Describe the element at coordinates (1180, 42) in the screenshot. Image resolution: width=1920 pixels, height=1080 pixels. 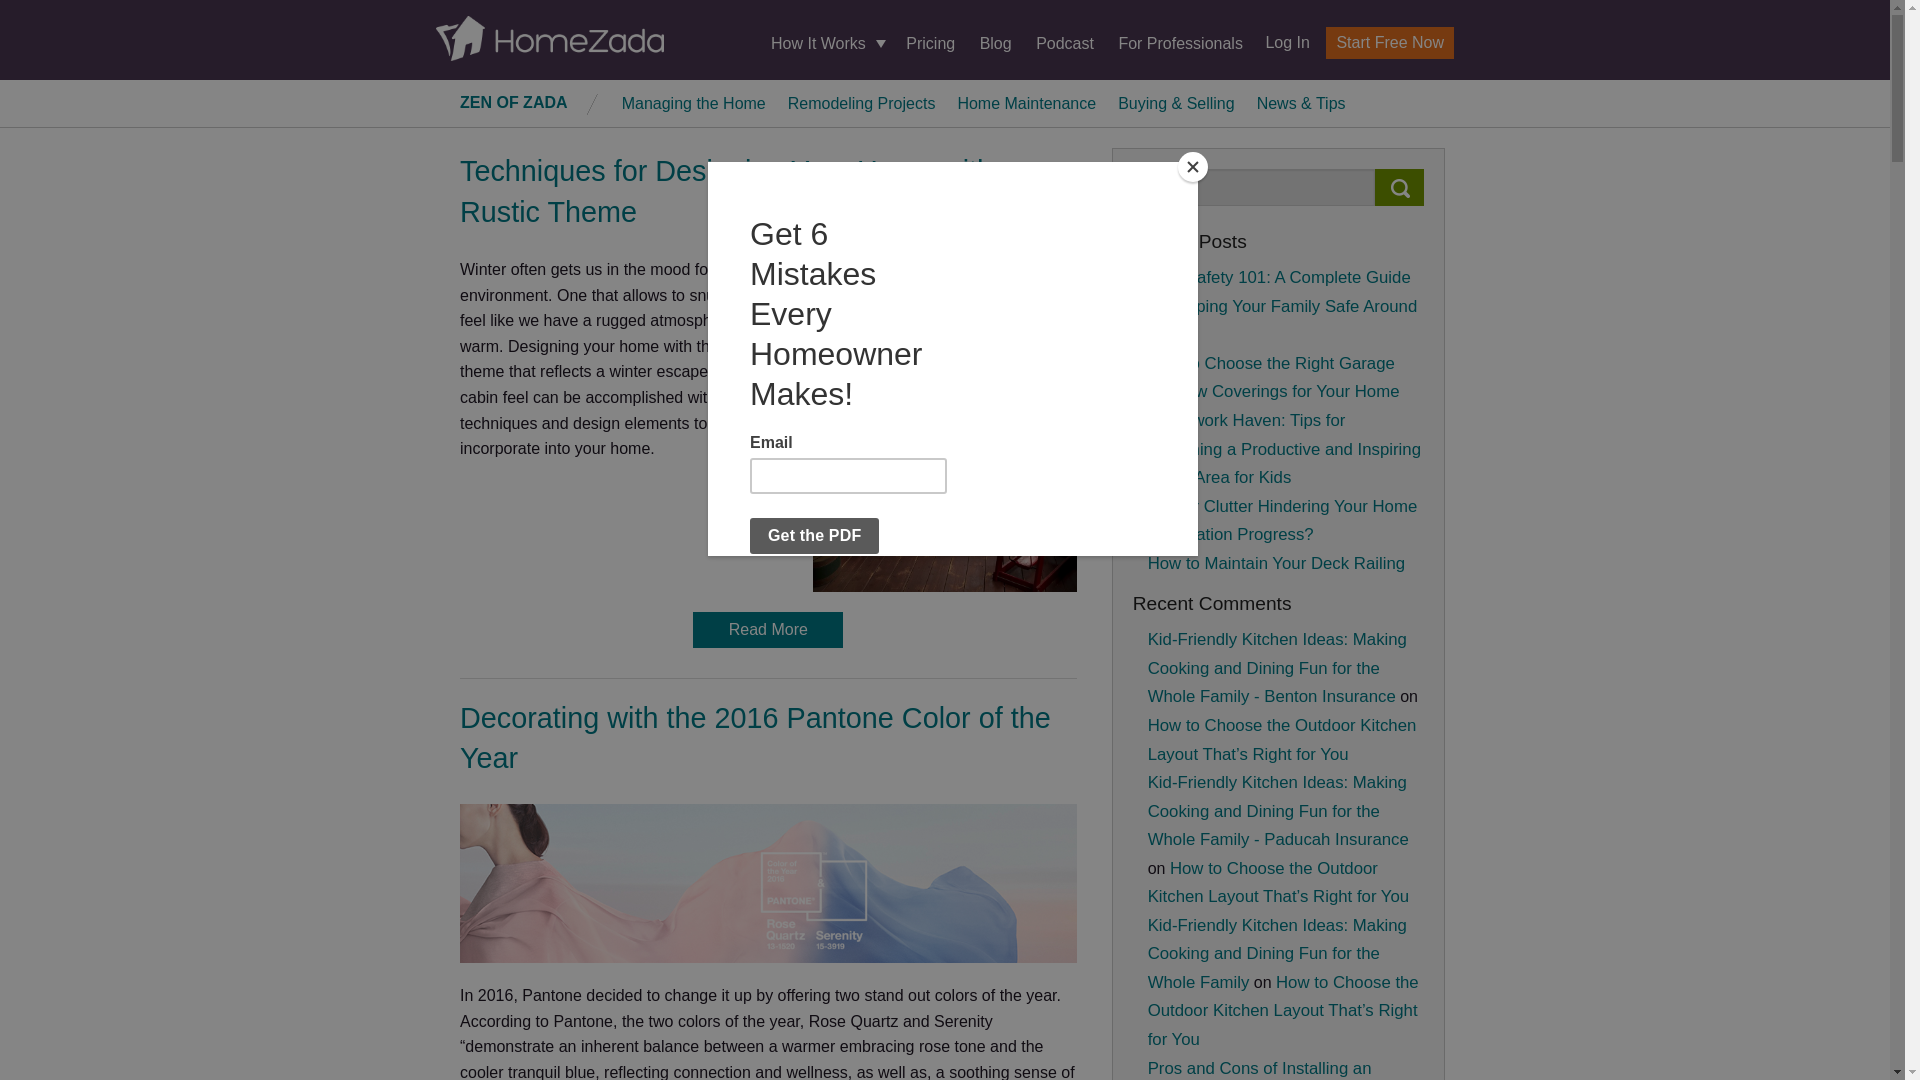
I see `For Professionals` at that location.